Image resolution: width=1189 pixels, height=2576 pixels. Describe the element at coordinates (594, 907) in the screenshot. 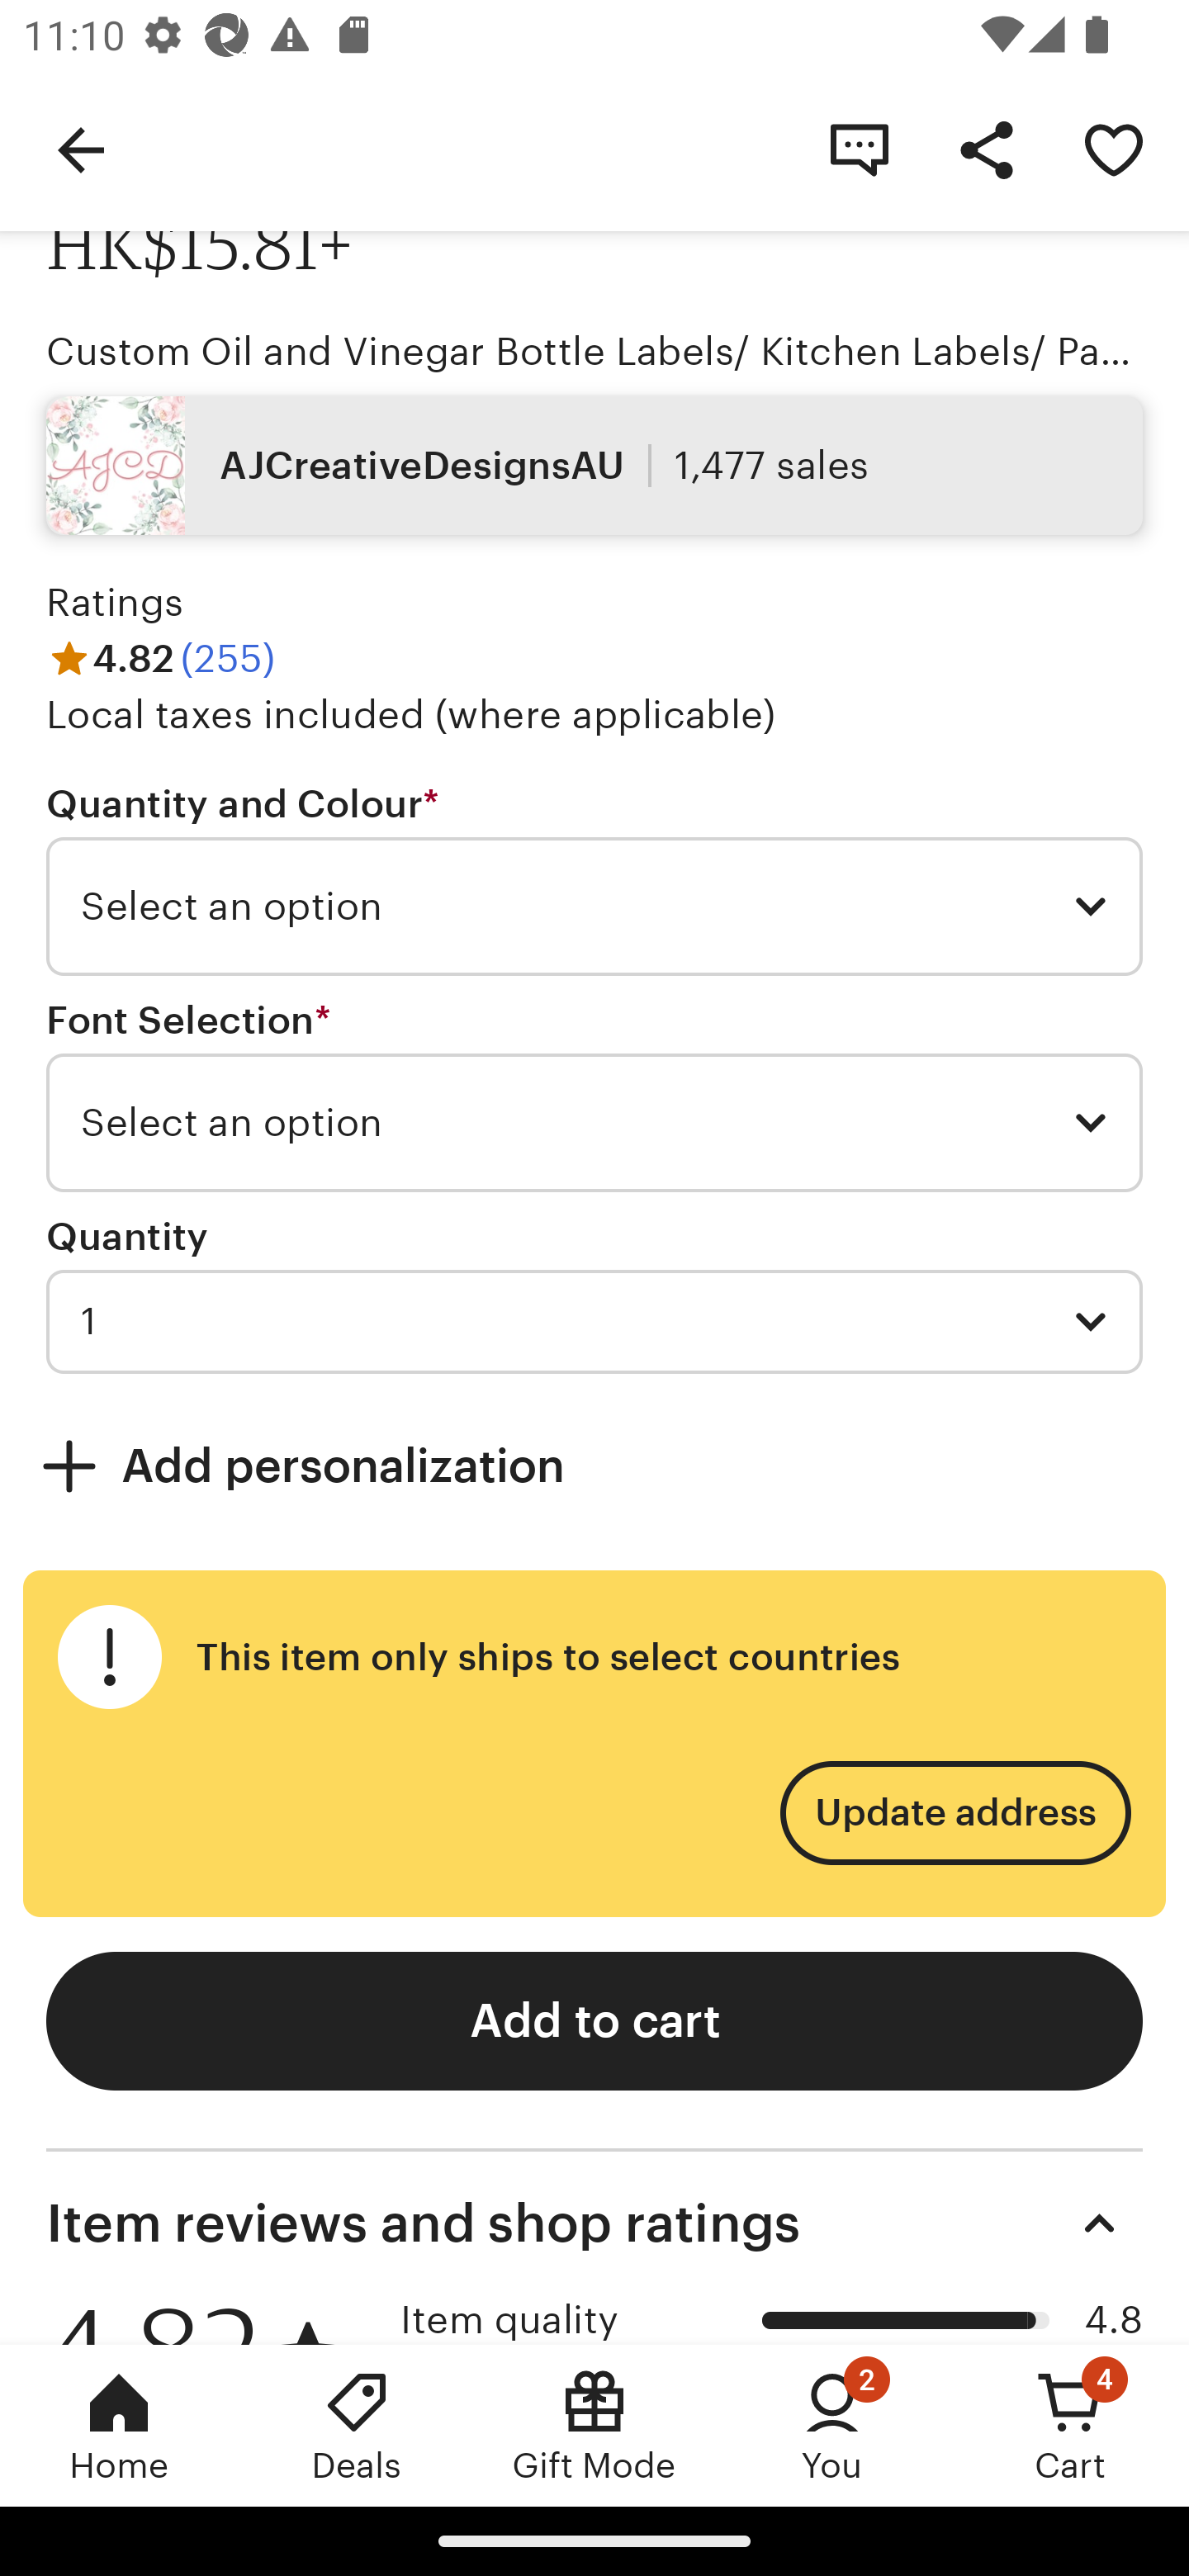

I see `Select an option` at that location.